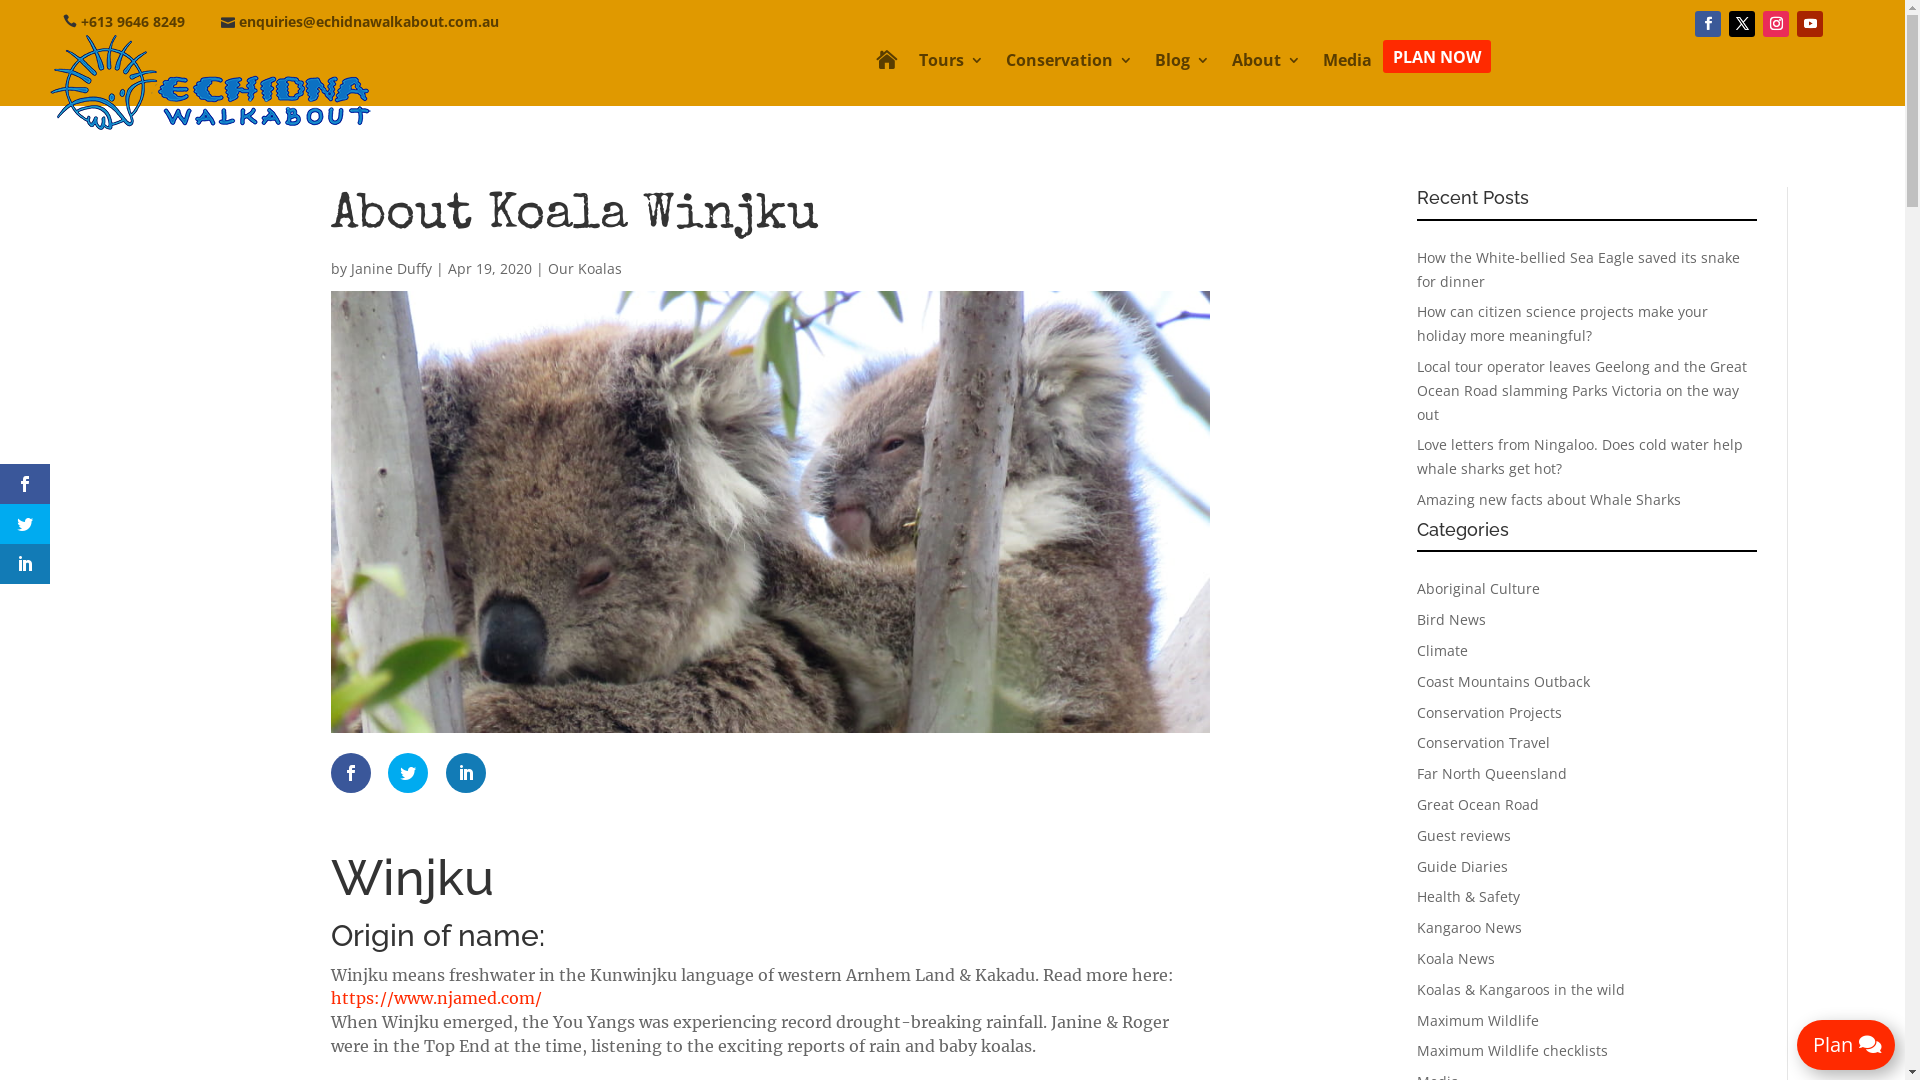 Image resolution: width=1920 pixels, height=1080 pixels. What do you see at coordinates (1478, 1020) in the screenshot?
I see `Maximum Wildlife` at bounding box center [1478, 1020].